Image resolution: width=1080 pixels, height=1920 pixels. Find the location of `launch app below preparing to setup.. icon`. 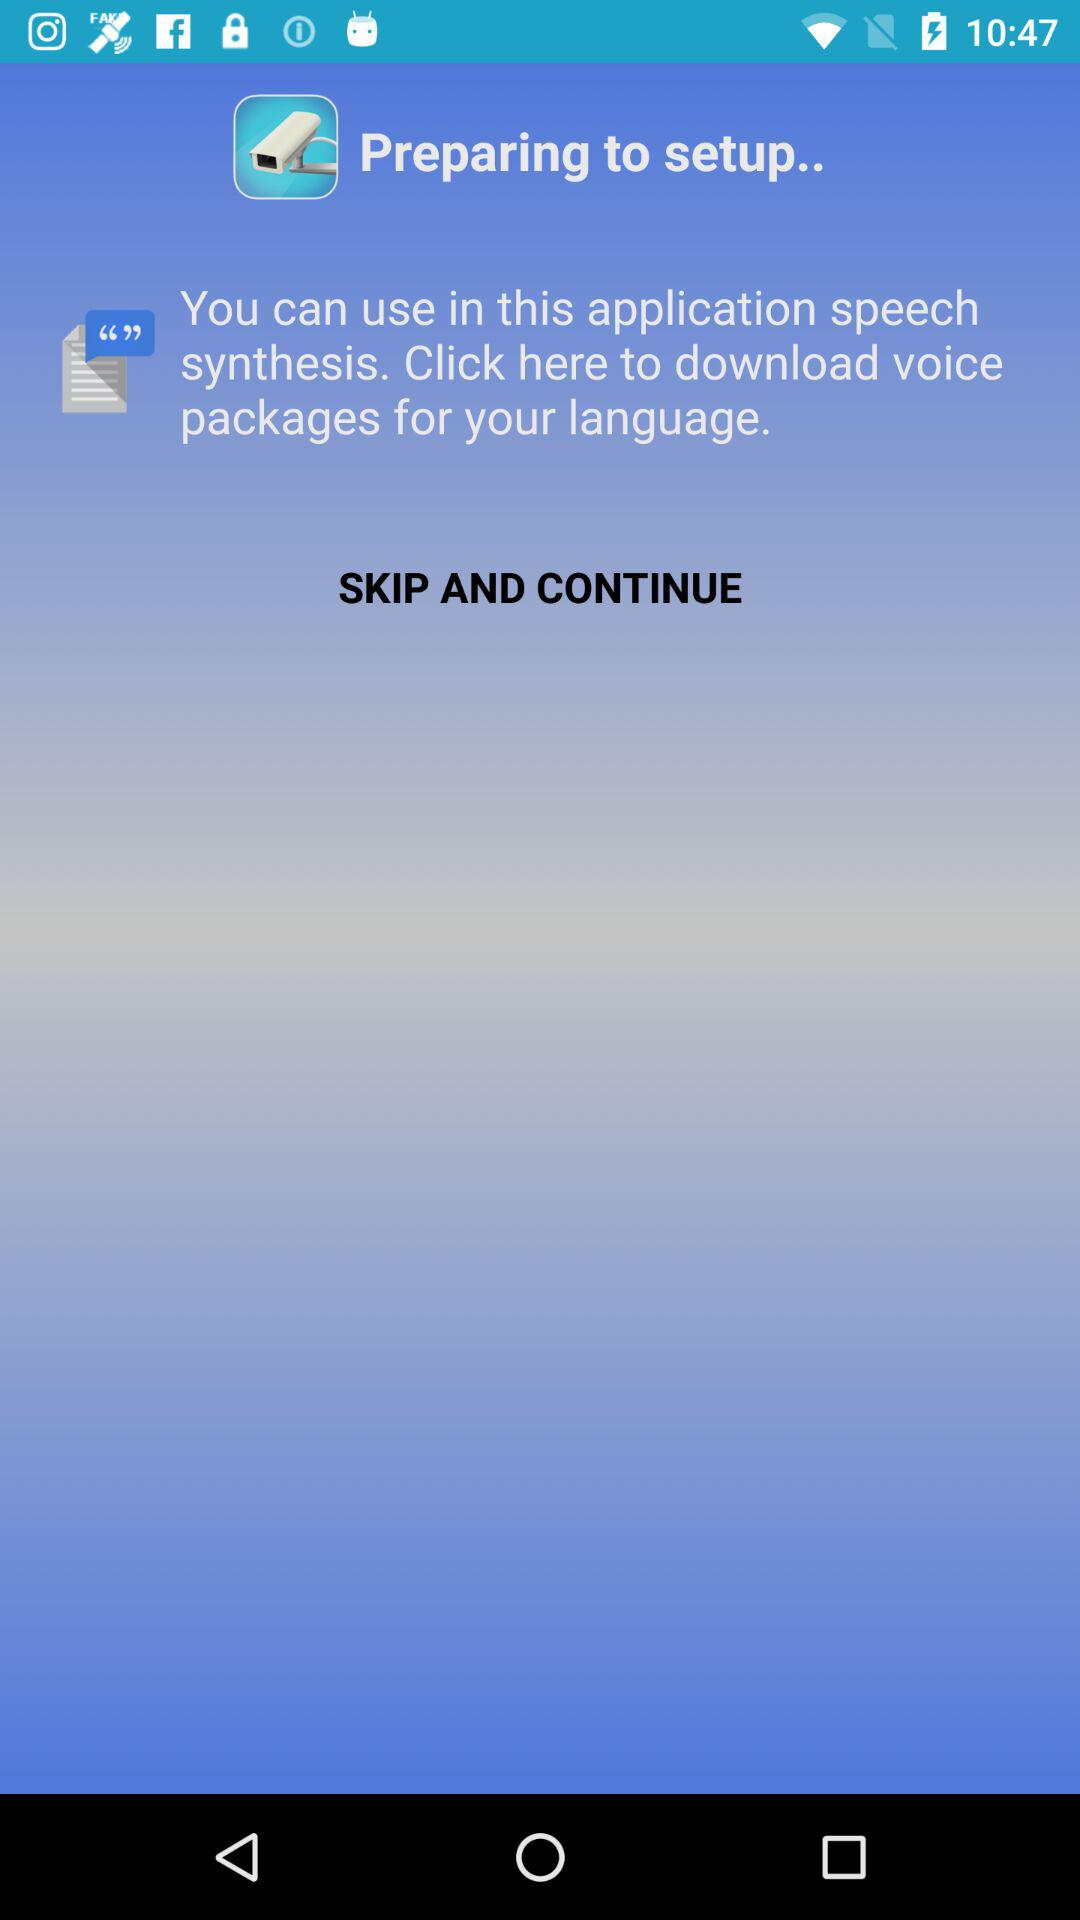

launch app below preparing to setup.. icon is located at coordinates (540, 360).